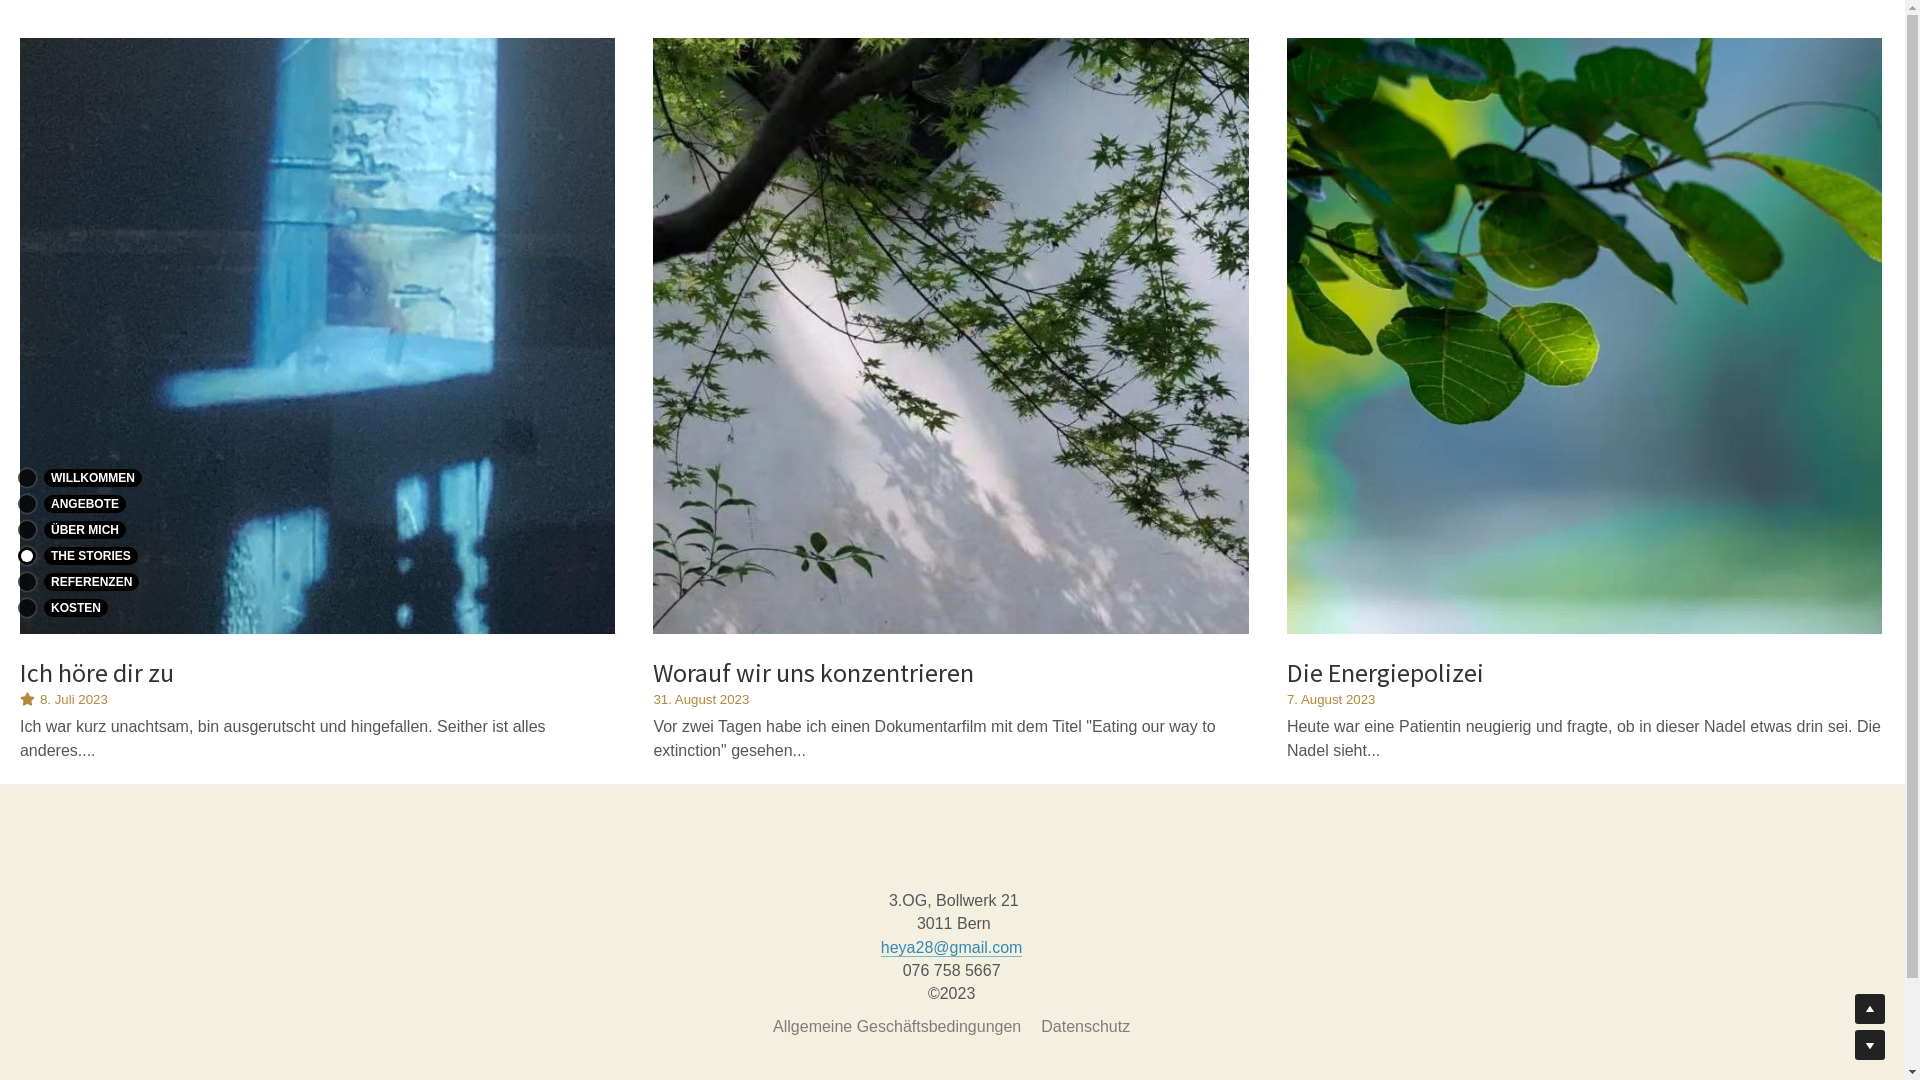 The image size is (1920, 1080). I want to click on WILLKOMMEN, so click(109, 477).